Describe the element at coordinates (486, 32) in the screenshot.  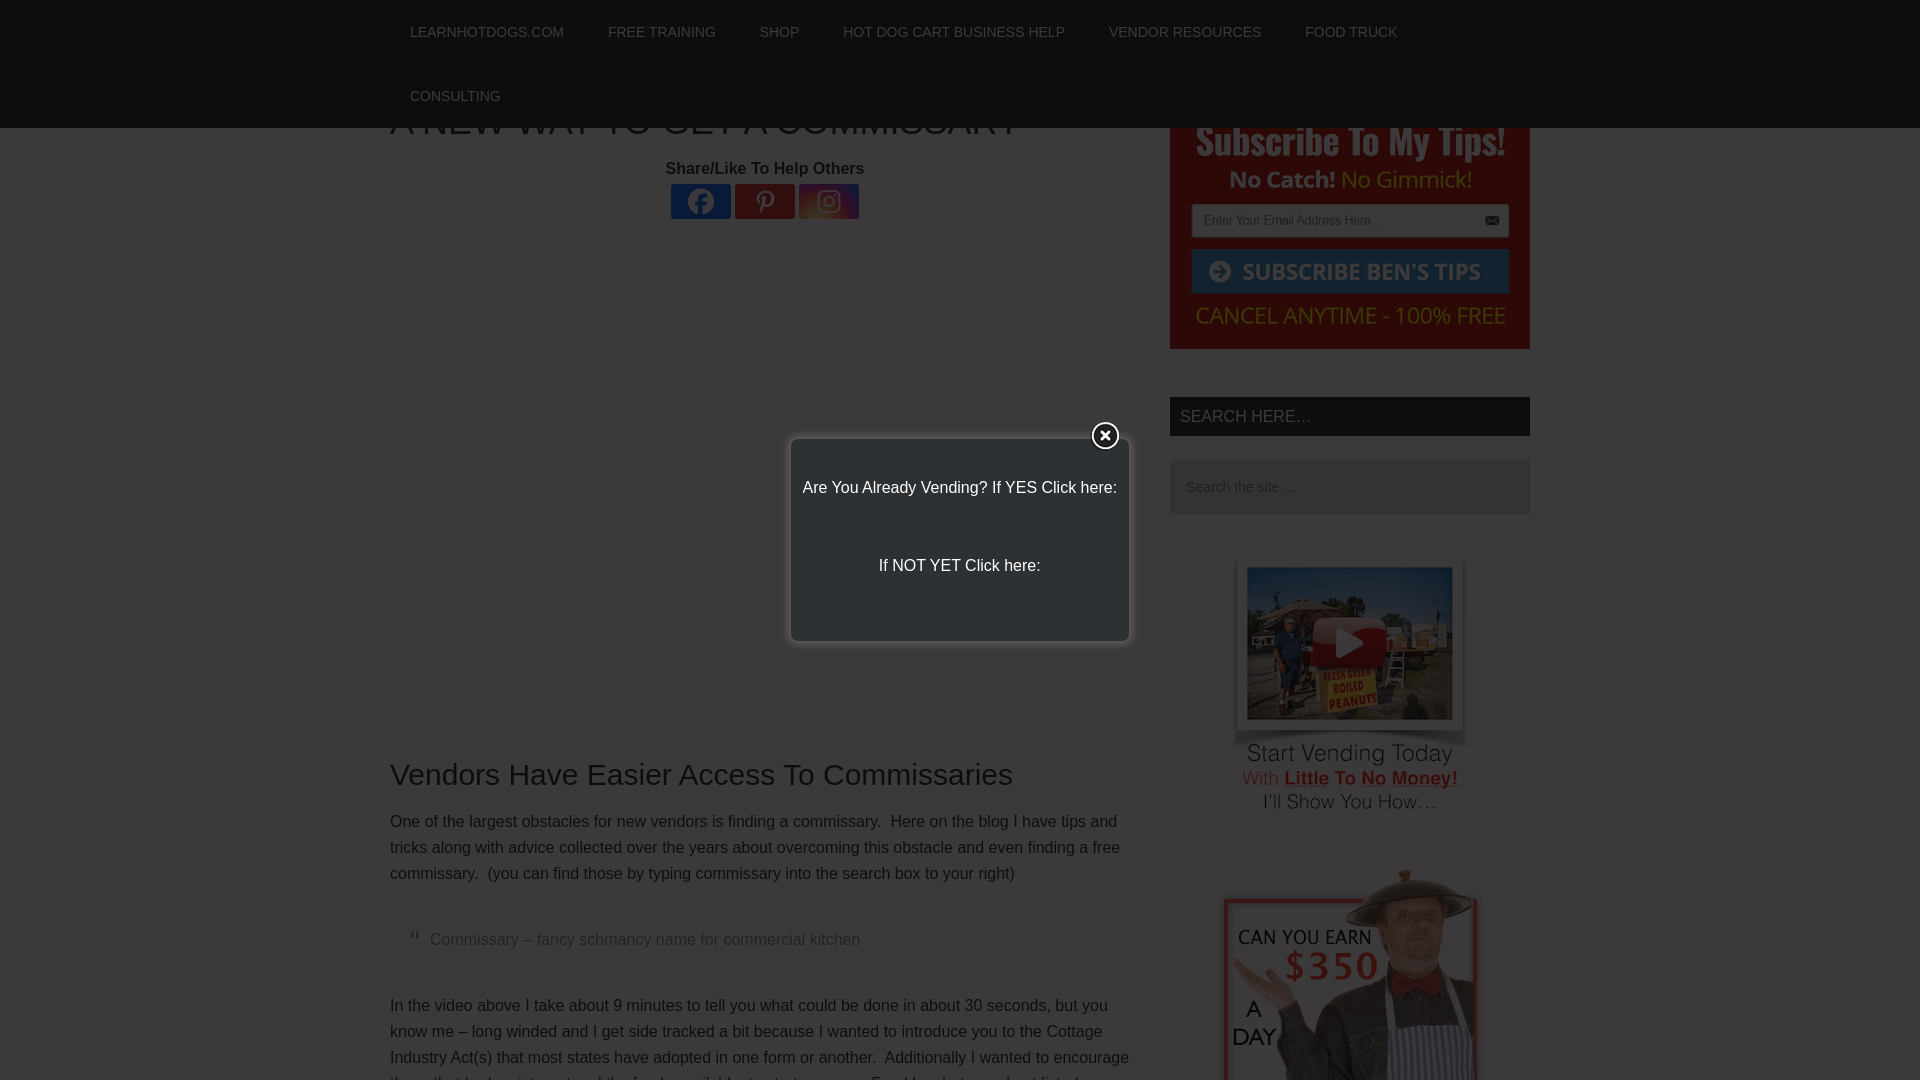
I see `LEARNHOTDOGS.COM` at that location.